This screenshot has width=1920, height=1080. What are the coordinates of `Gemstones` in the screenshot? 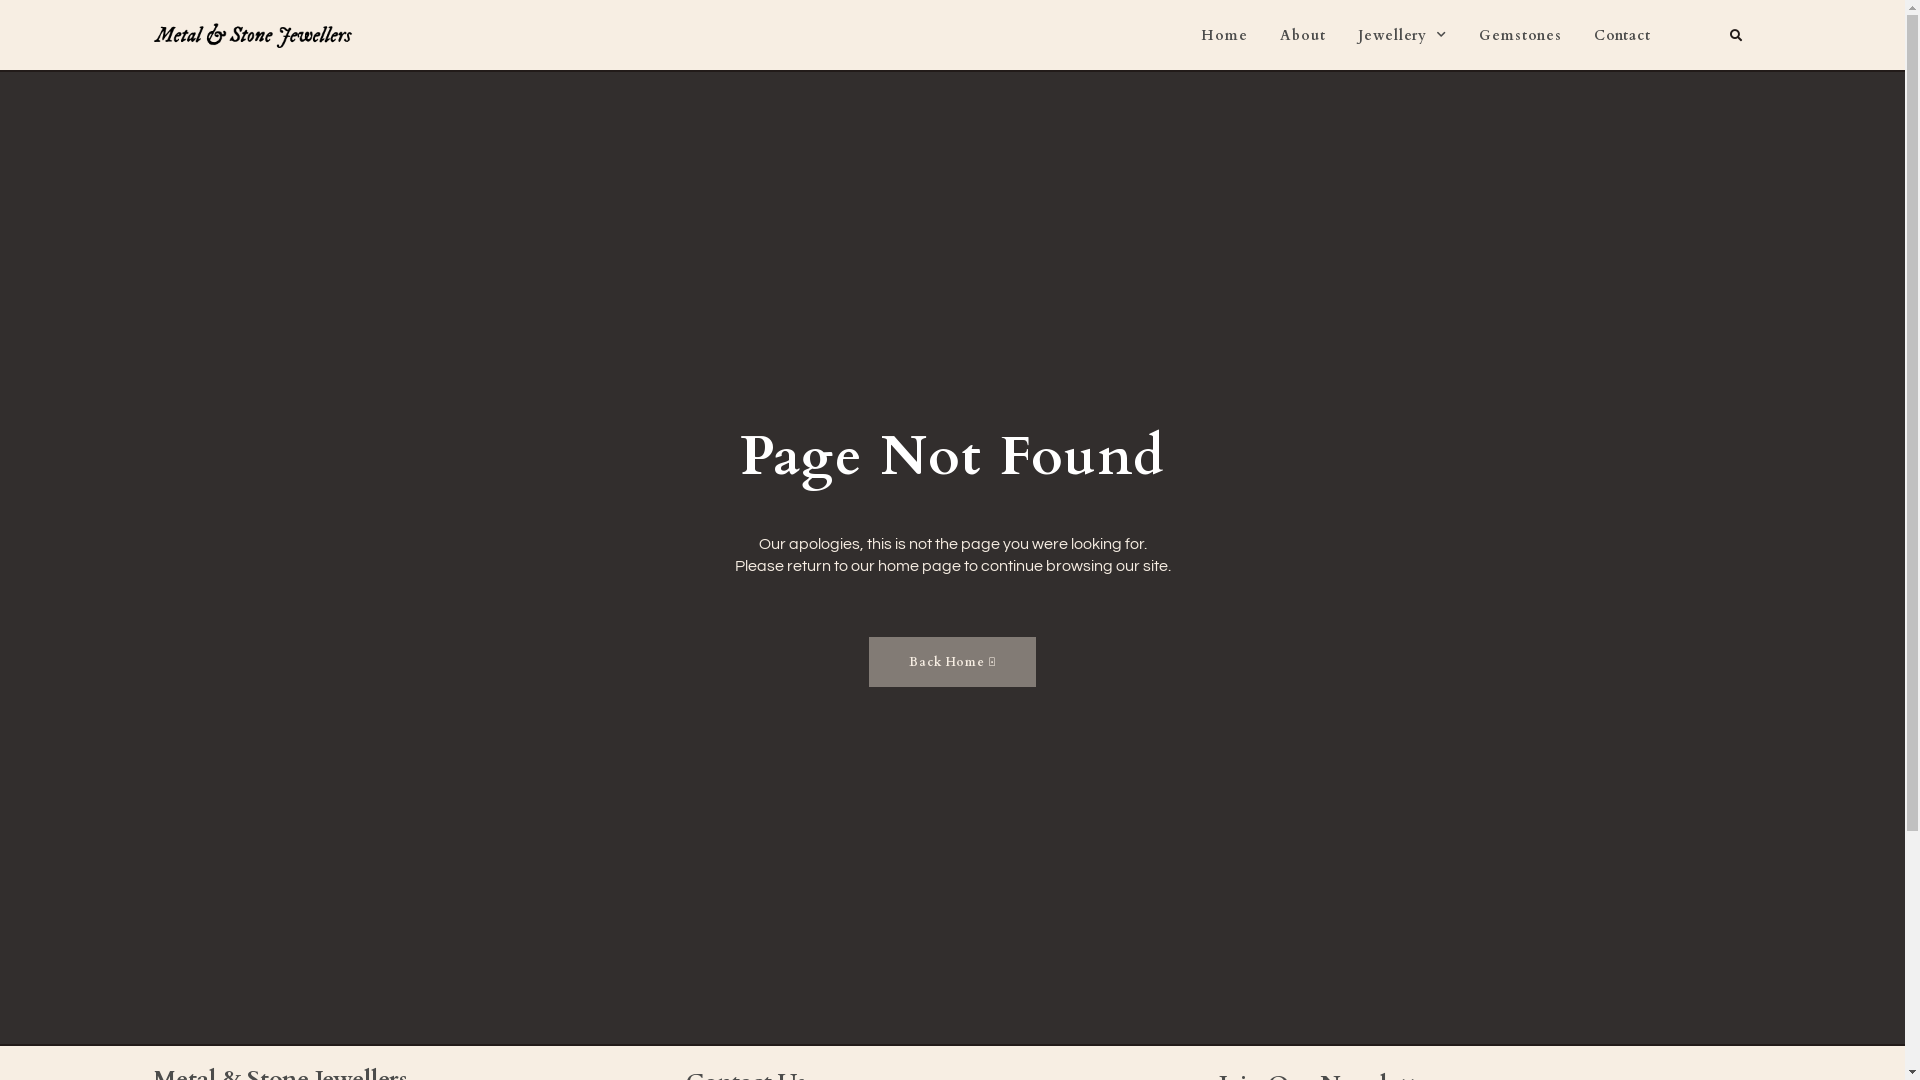 It's located at (1520, 36).